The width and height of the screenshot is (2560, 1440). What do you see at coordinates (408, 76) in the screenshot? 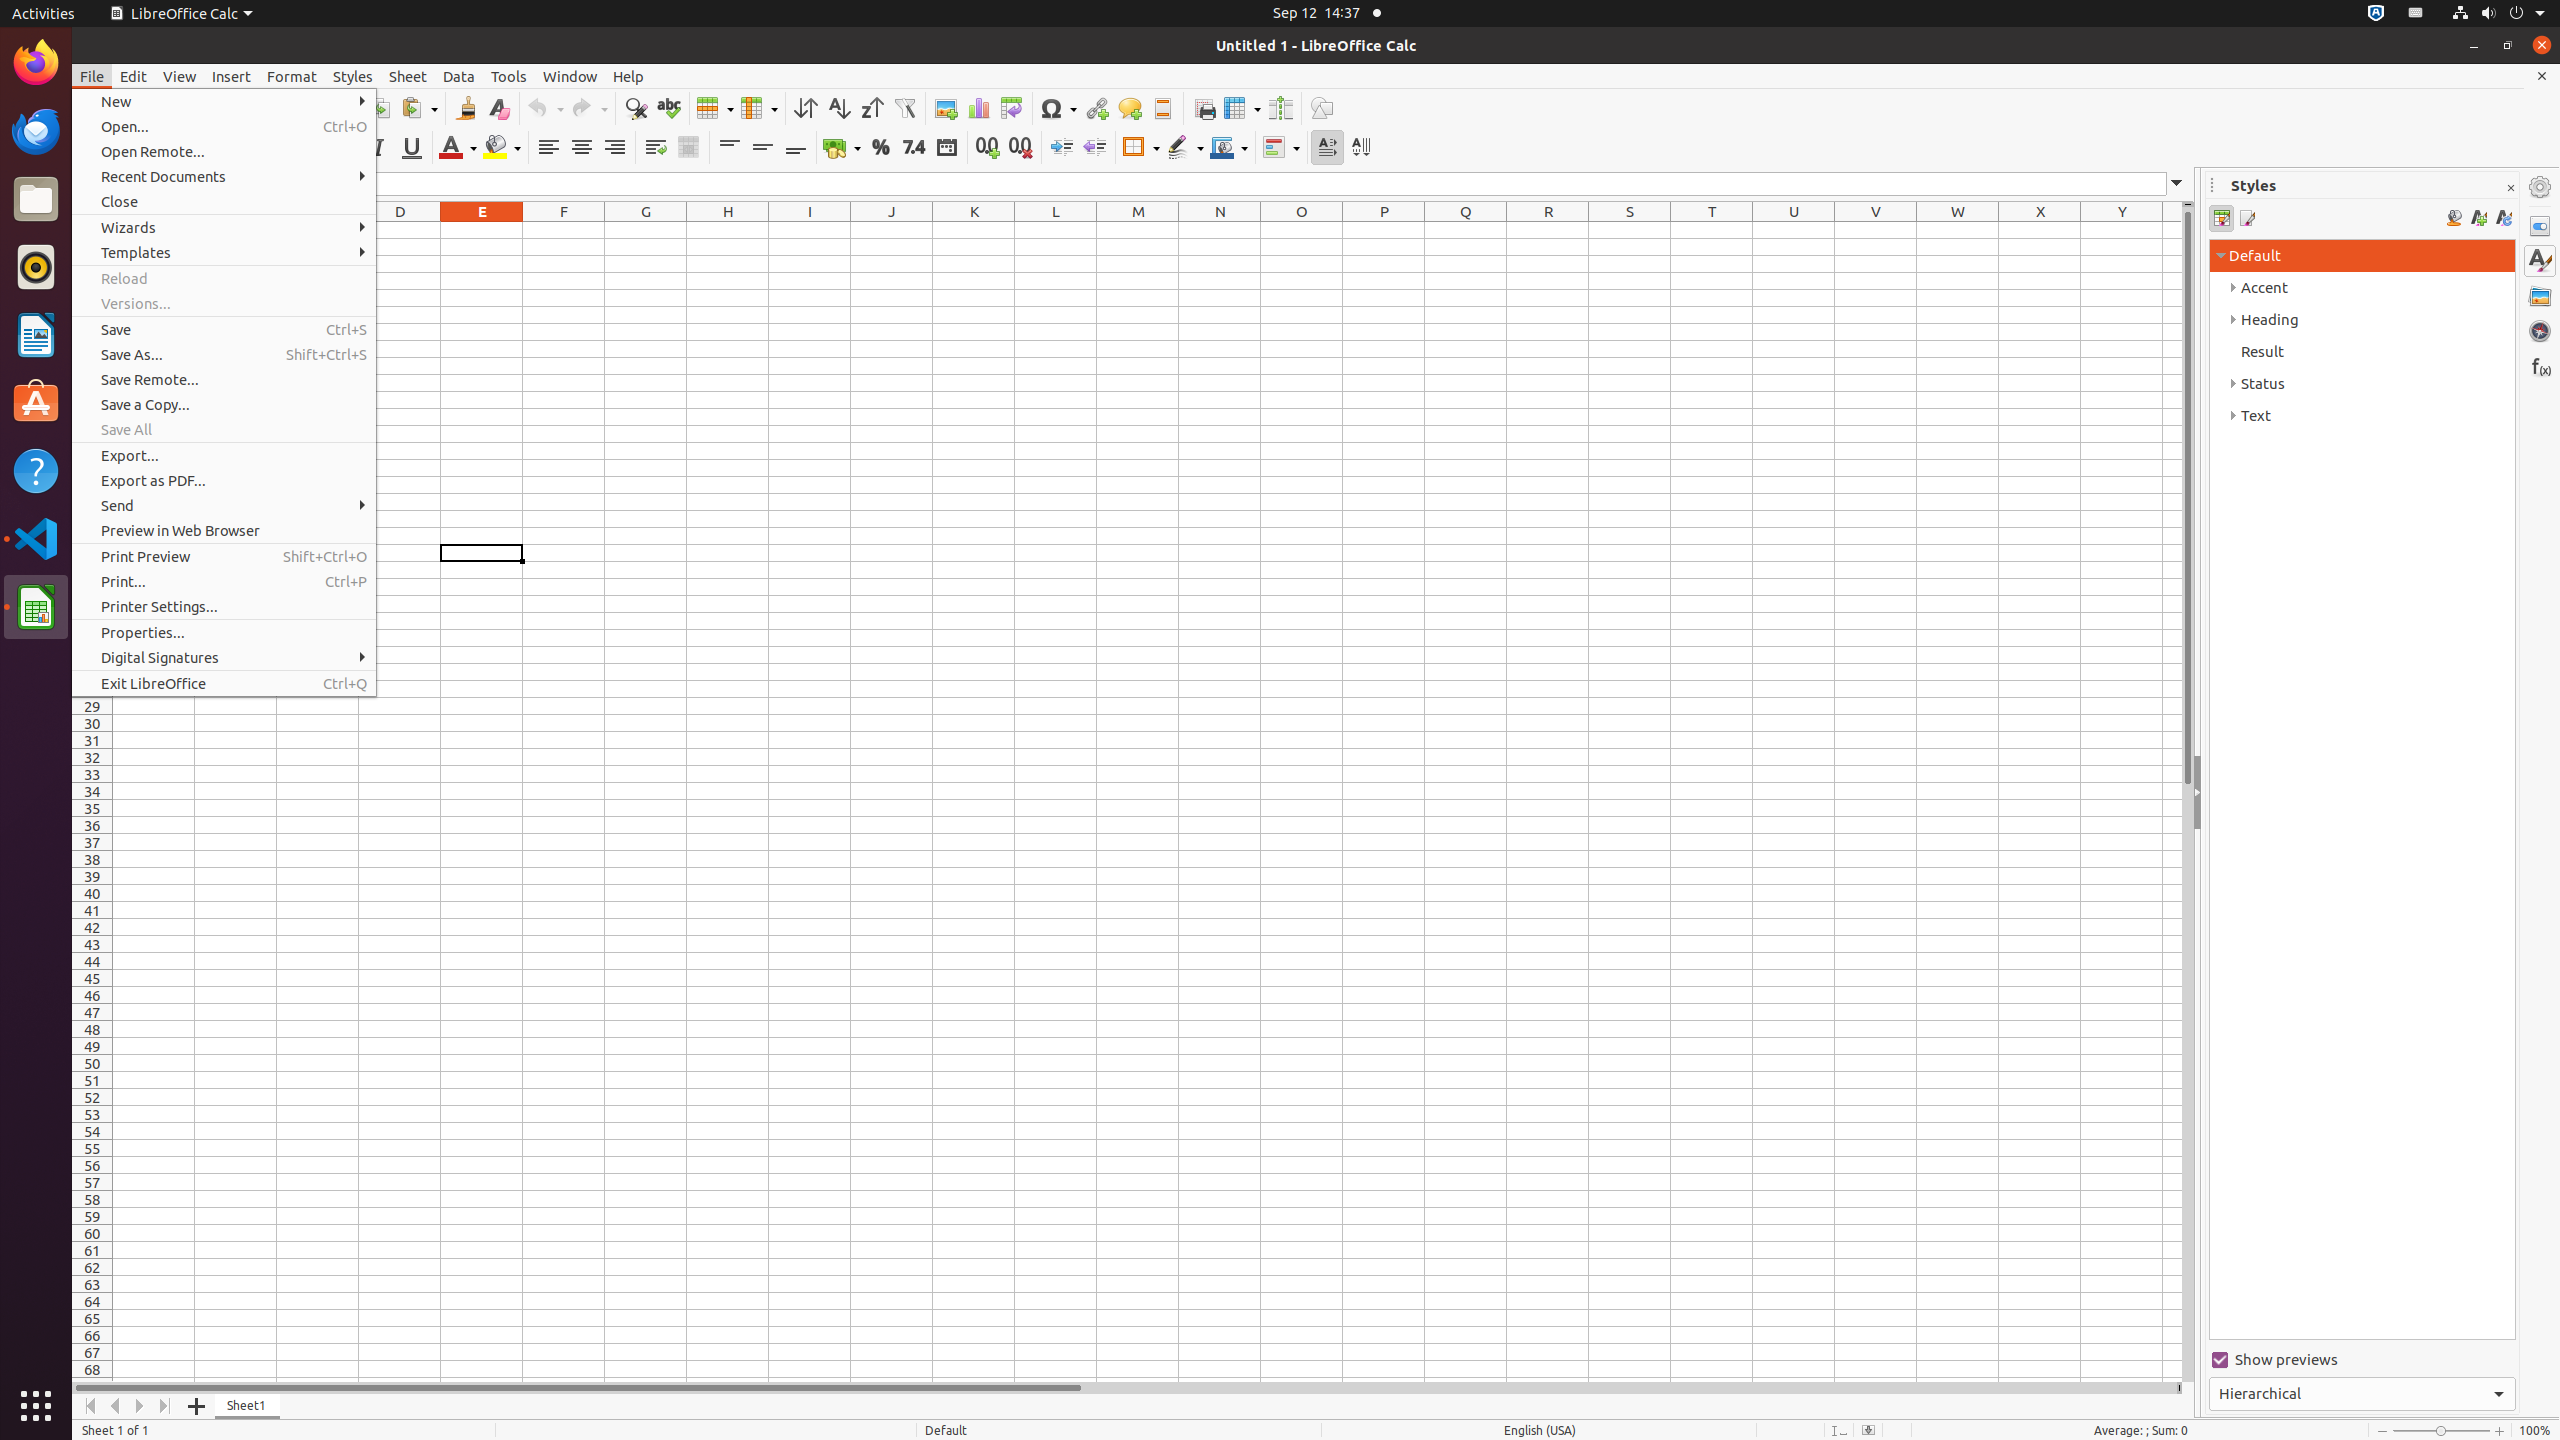
I see `Sheet` at bounding box center [408, 76].